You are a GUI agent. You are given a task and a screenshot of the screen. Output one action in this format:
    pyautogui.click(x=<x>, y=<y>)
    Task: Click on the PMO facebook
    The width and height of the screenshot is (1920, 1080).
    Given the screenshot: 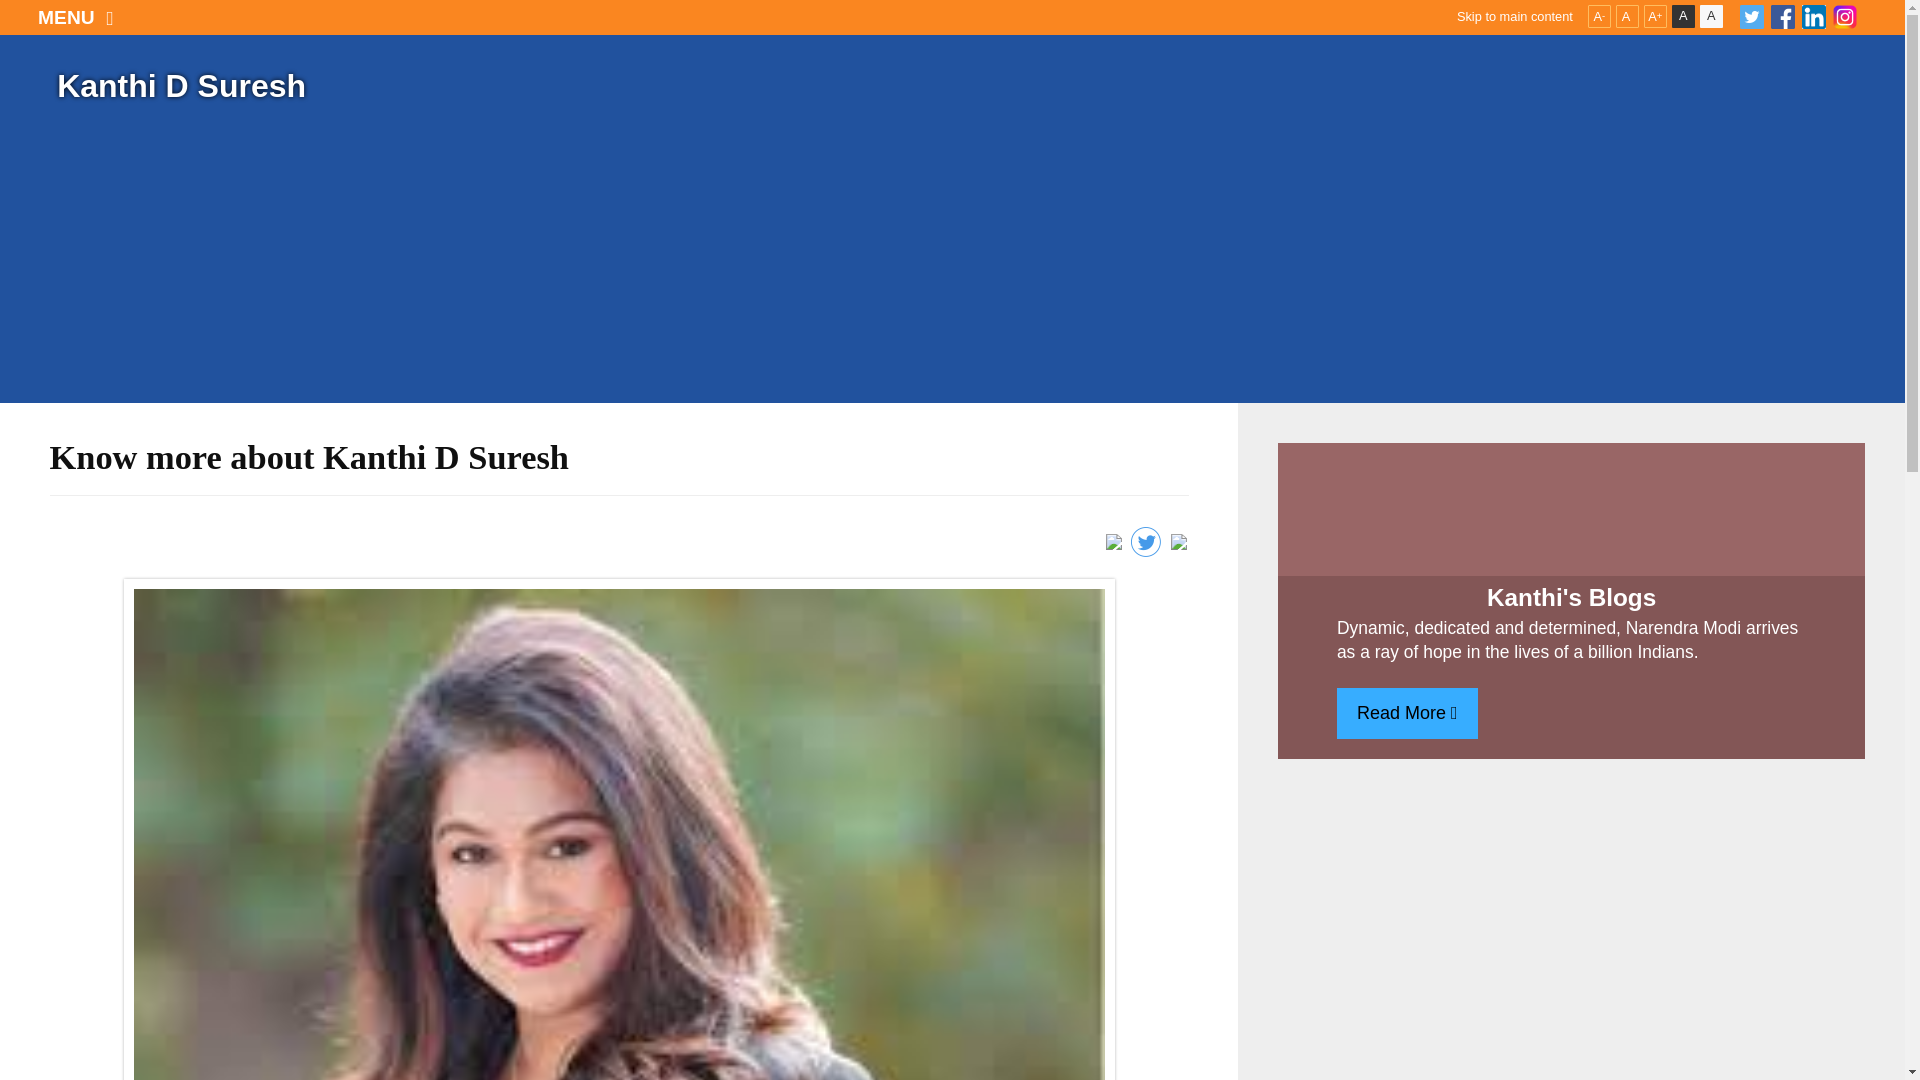 What is the action you would take?
    pyautogui.click(x=1782, y=17)
    